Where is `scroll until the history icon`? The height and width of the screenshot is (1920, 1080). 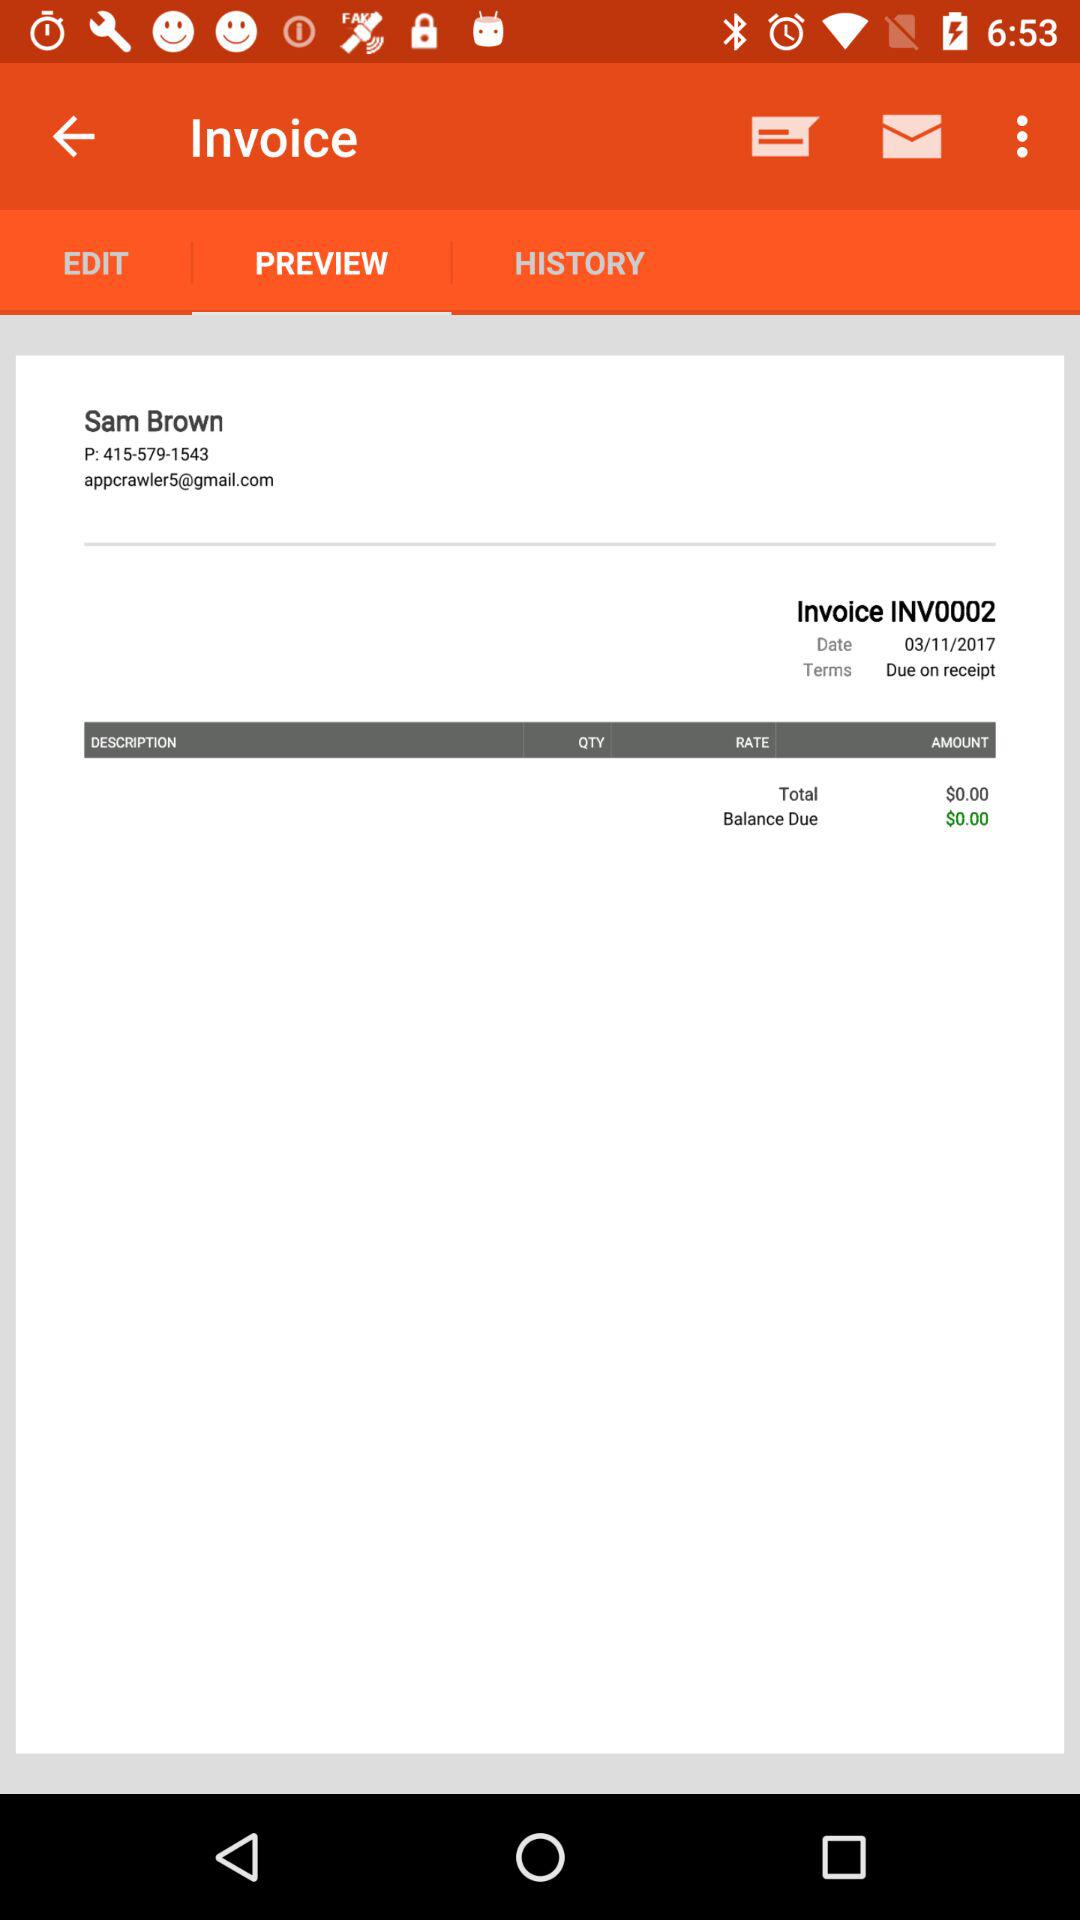 scroll until the history icon is located at coordinates (579, 262).